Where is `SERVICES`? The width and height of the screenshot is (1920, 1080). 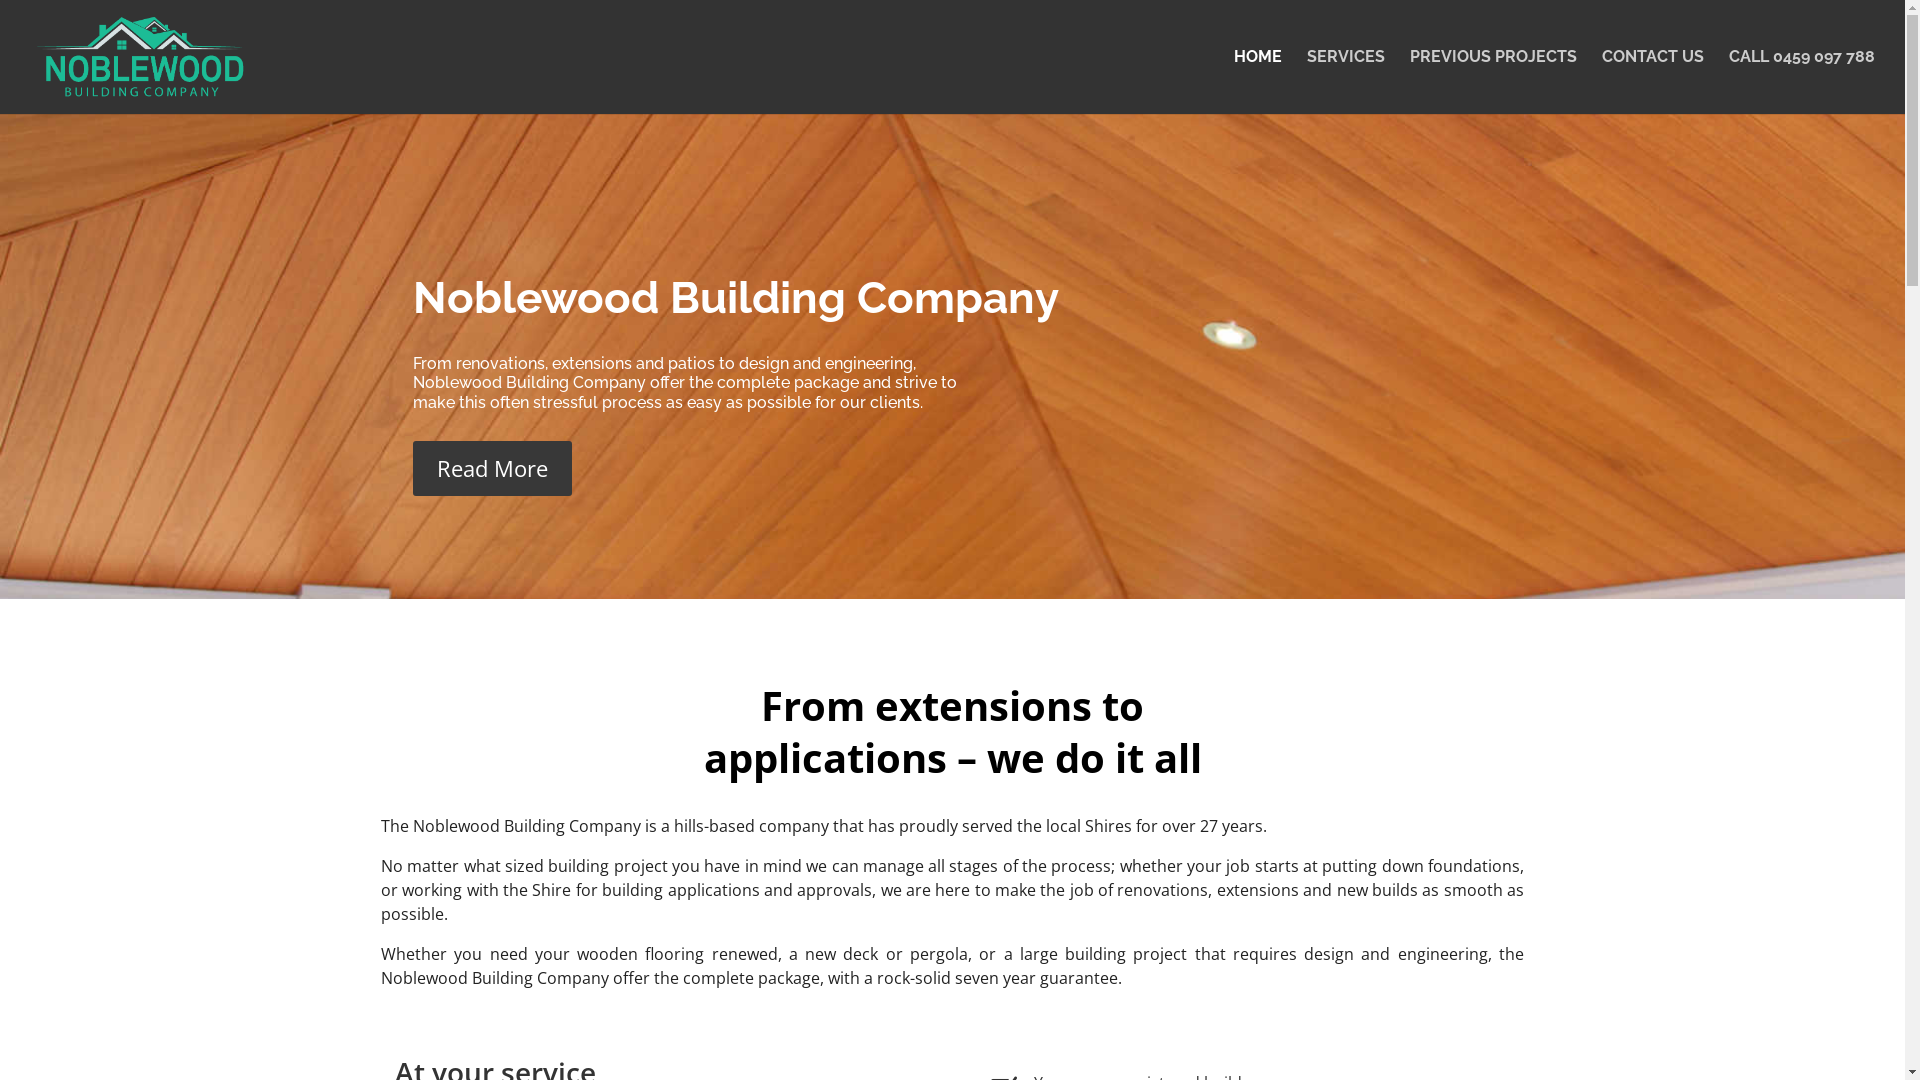 SERVICES is located at coordinates (1346, 82).